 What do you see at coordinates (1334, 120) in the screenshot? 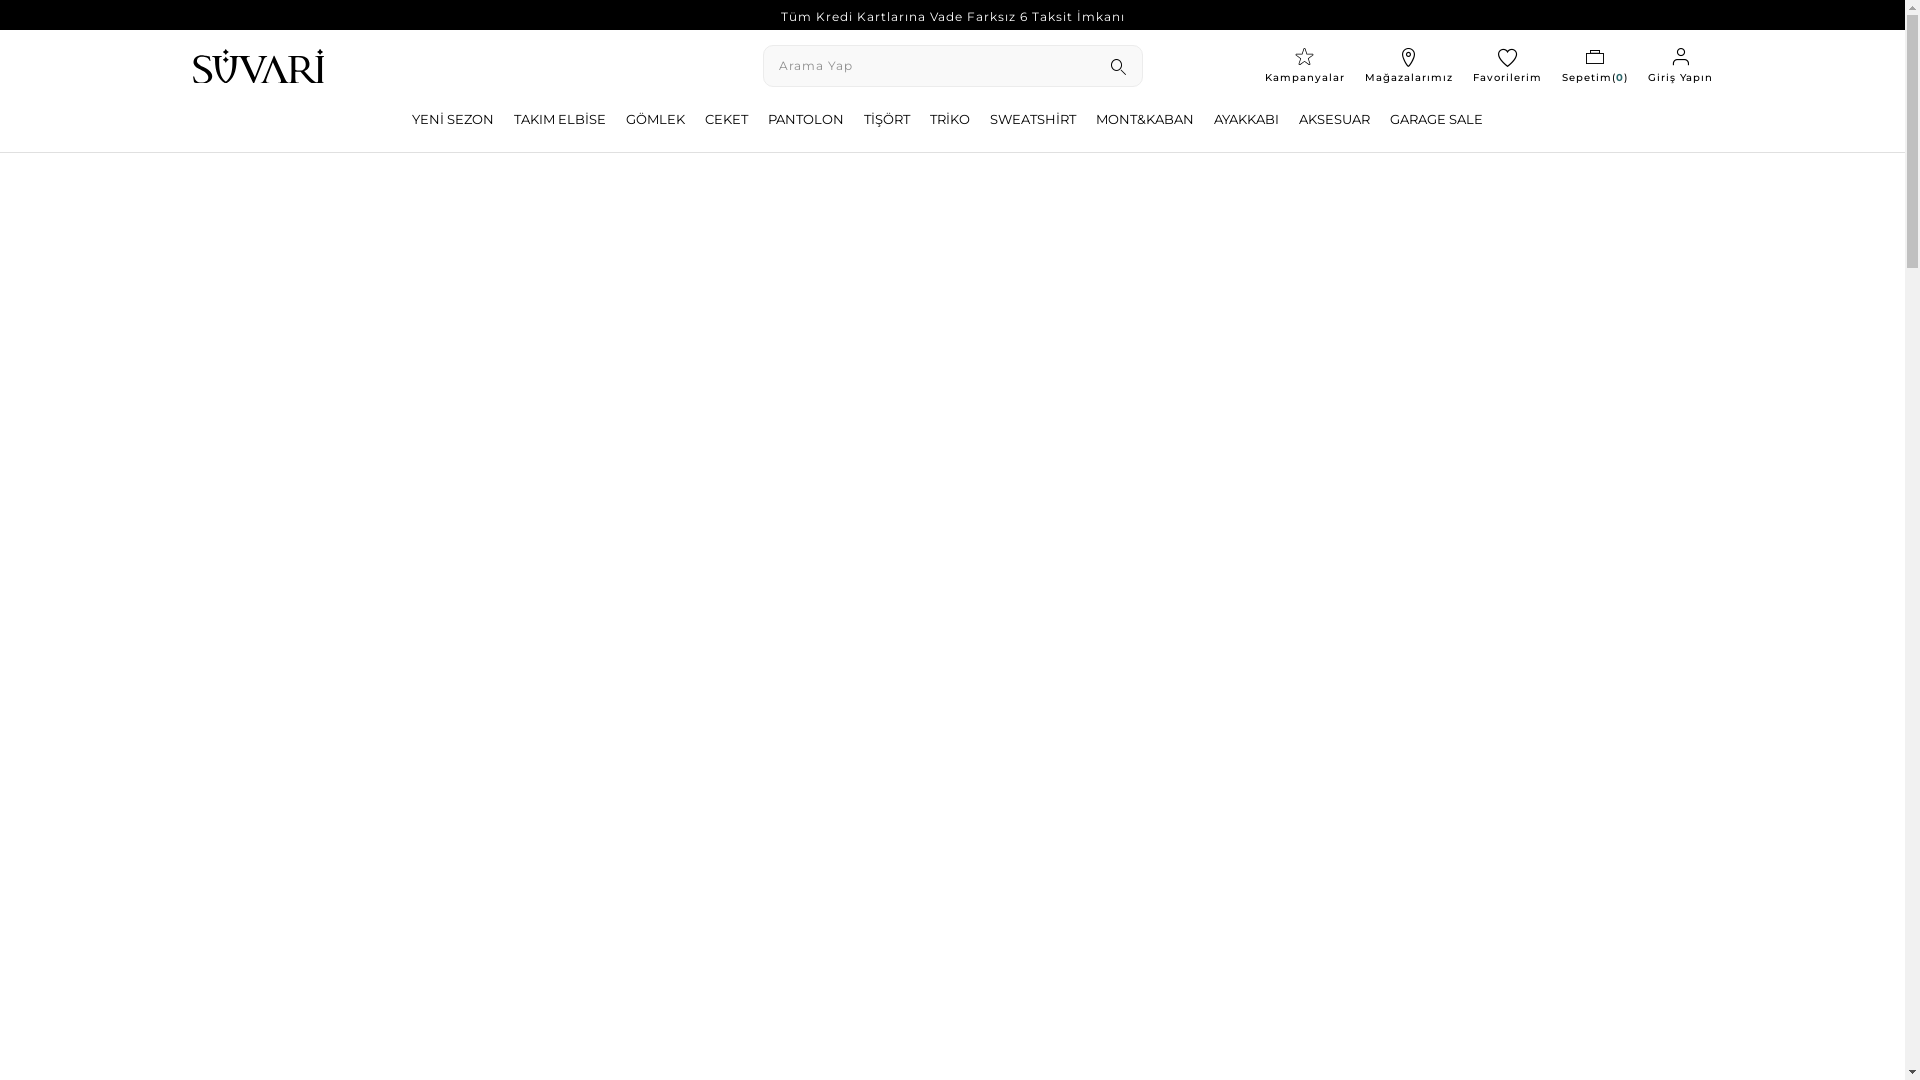
I see `AKSESUAR` at bounding box center [1334, 120].